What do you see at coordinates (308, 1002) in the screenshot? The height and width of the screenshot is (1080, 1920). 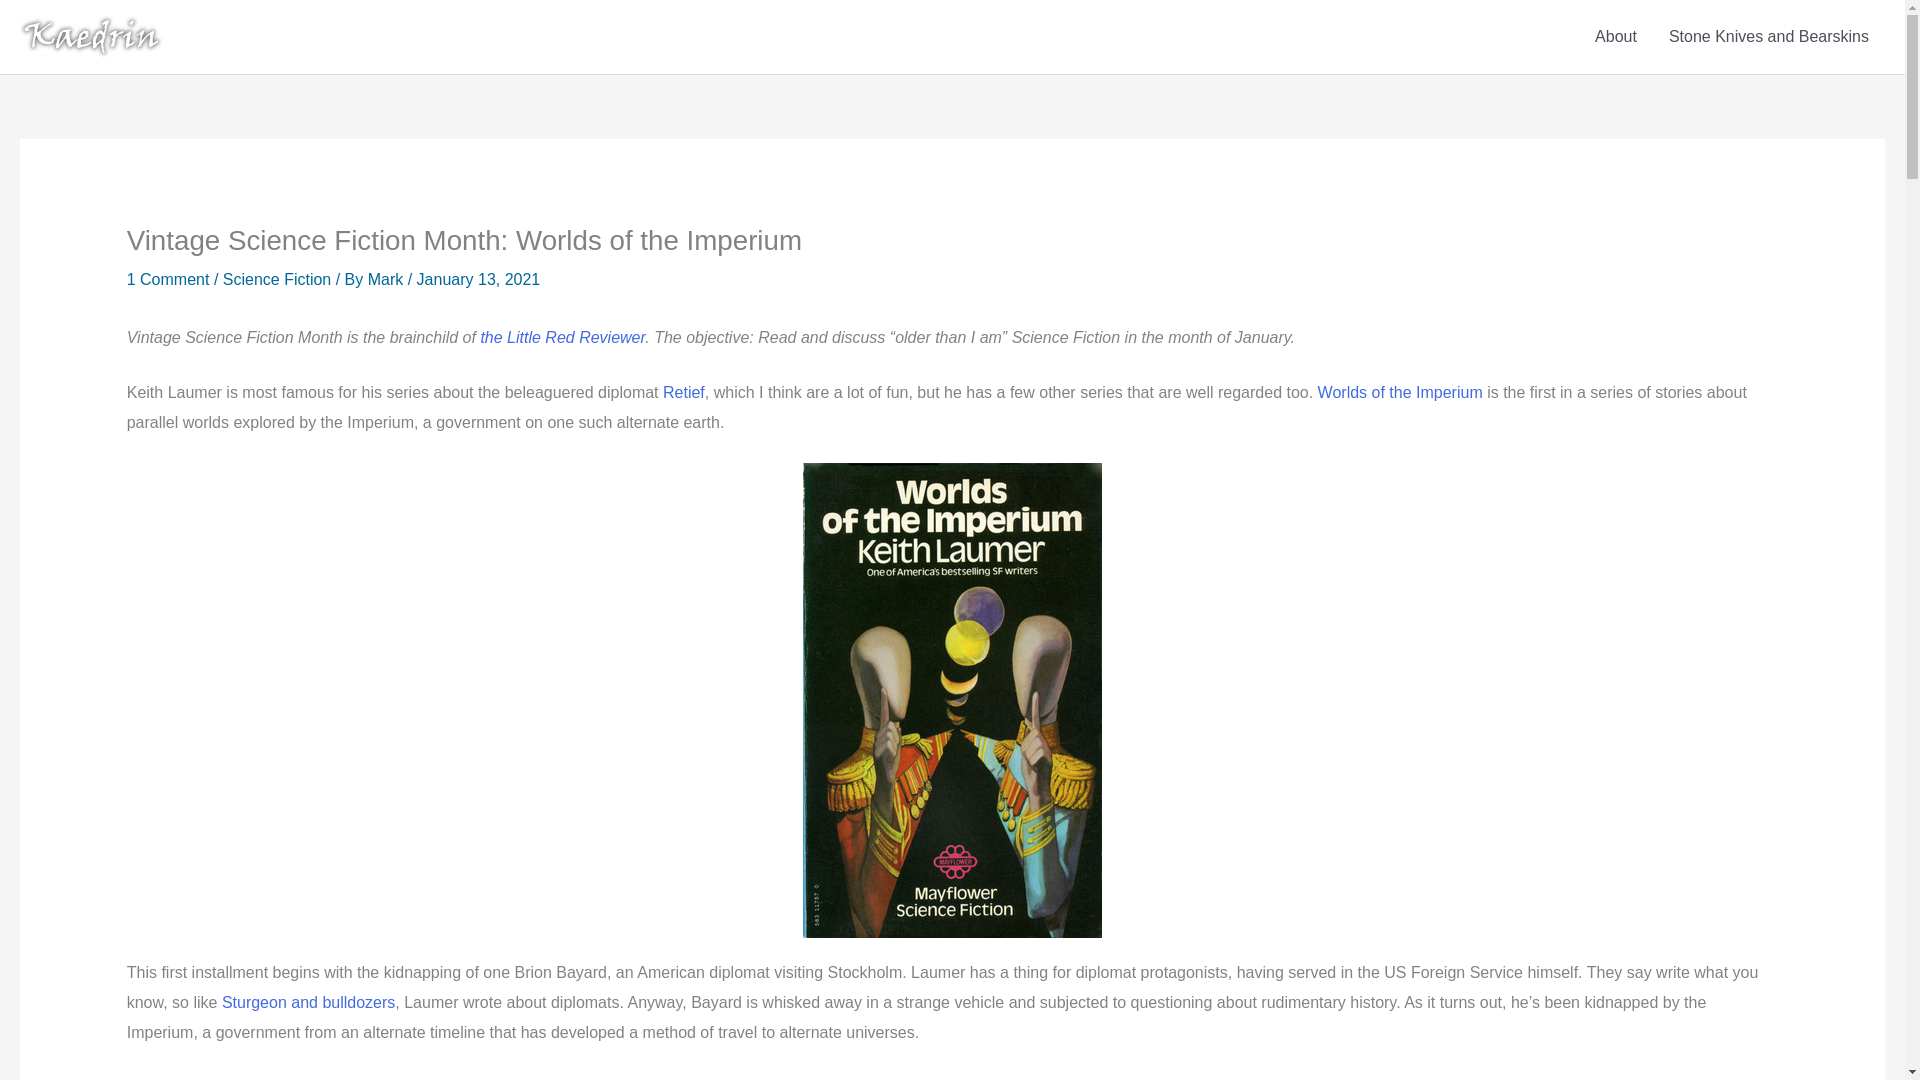 I see `Sturgeon and bulldozers` at bounding box center [308, 1002].